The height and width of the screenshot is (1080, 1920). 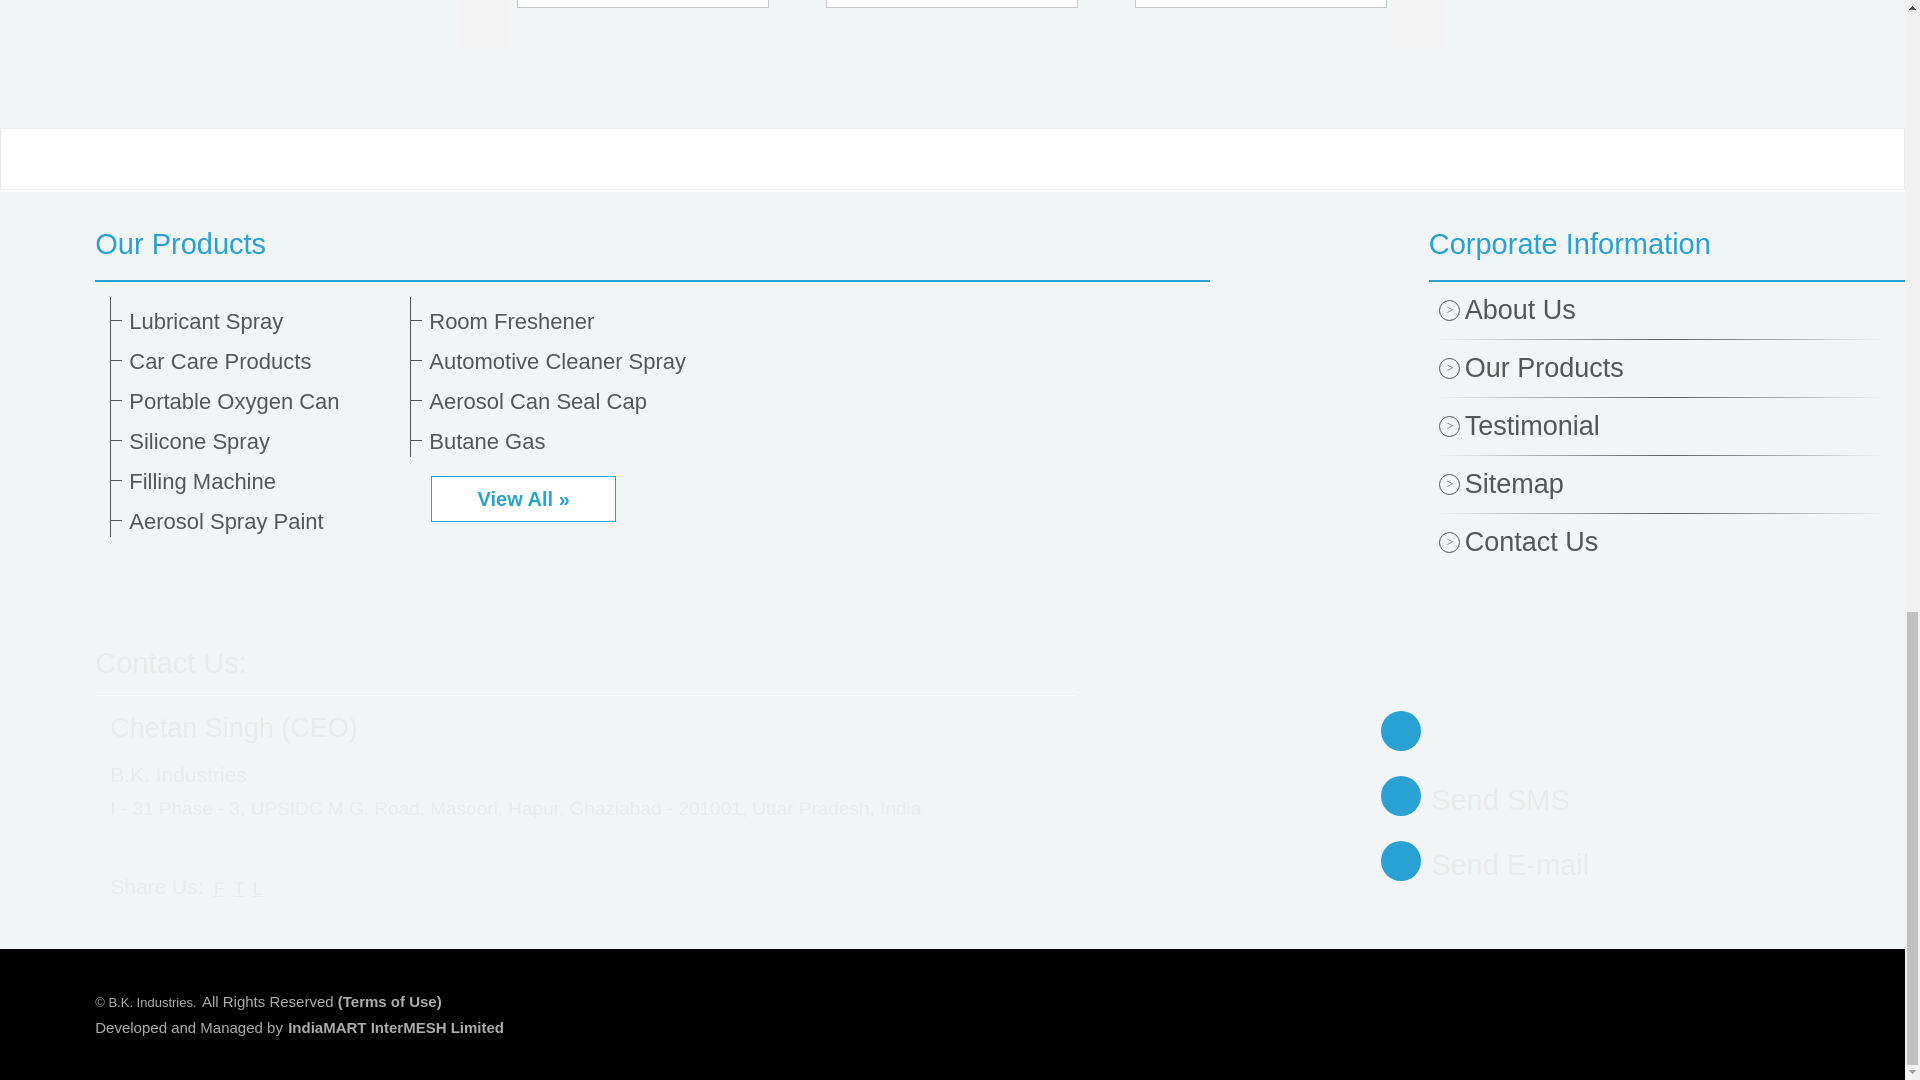 What do you see at coordinates (562, 321) in the screenshot?
I see `Room Freshener` at bounding box center [562, 321].